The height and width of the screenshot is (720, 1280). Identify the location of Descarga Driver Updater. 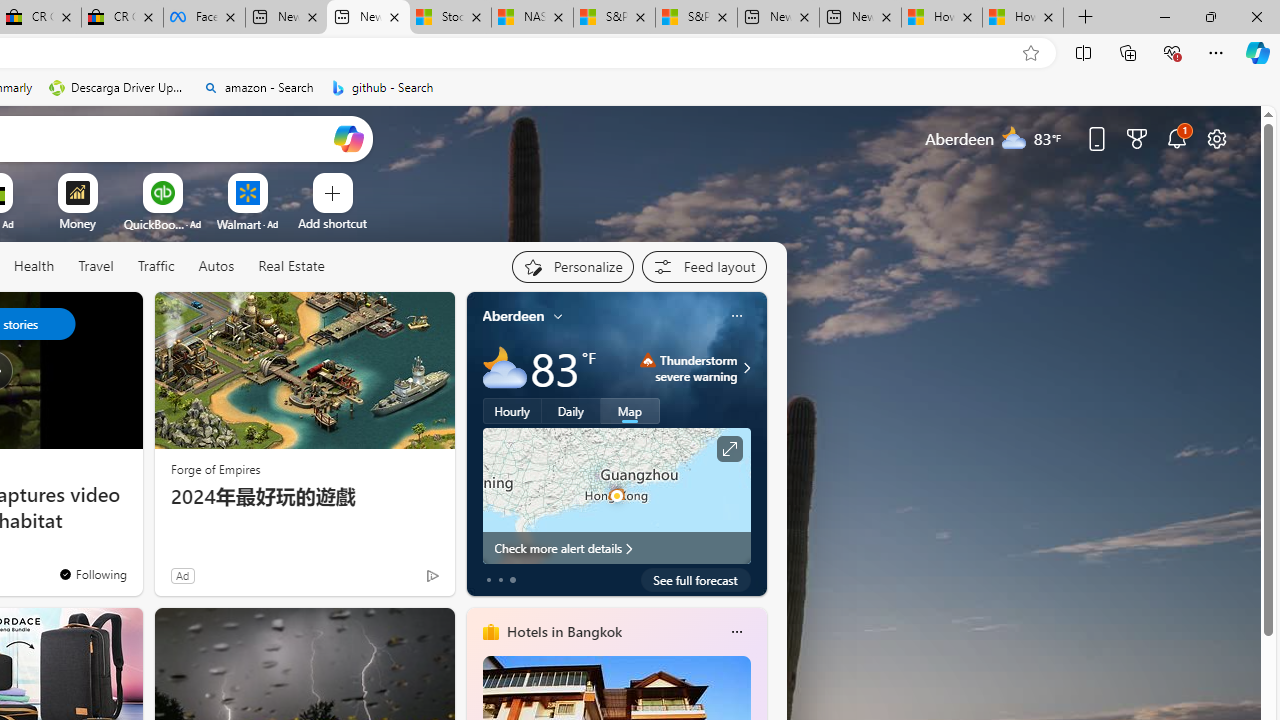
(118, 88).